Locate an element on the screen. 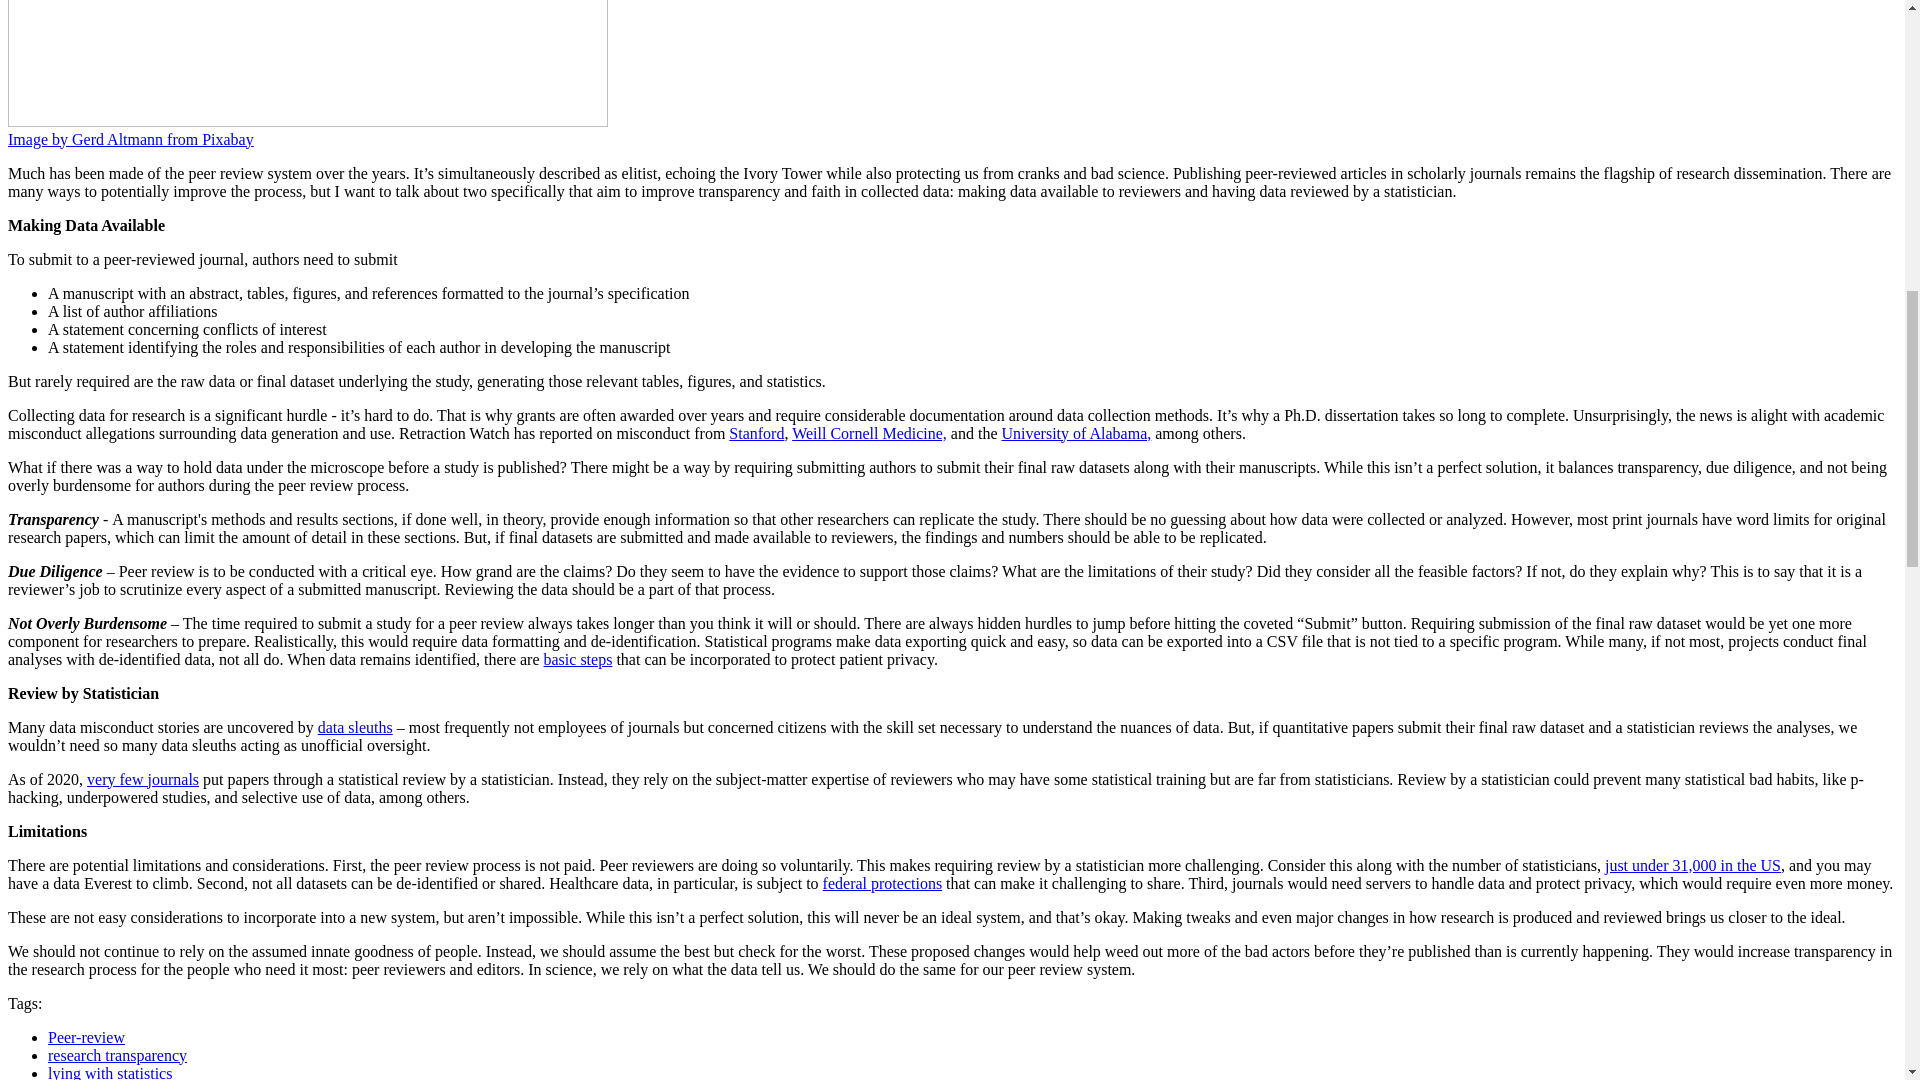  Weill Cornell Medicine, is located at coordinates (868, 433).